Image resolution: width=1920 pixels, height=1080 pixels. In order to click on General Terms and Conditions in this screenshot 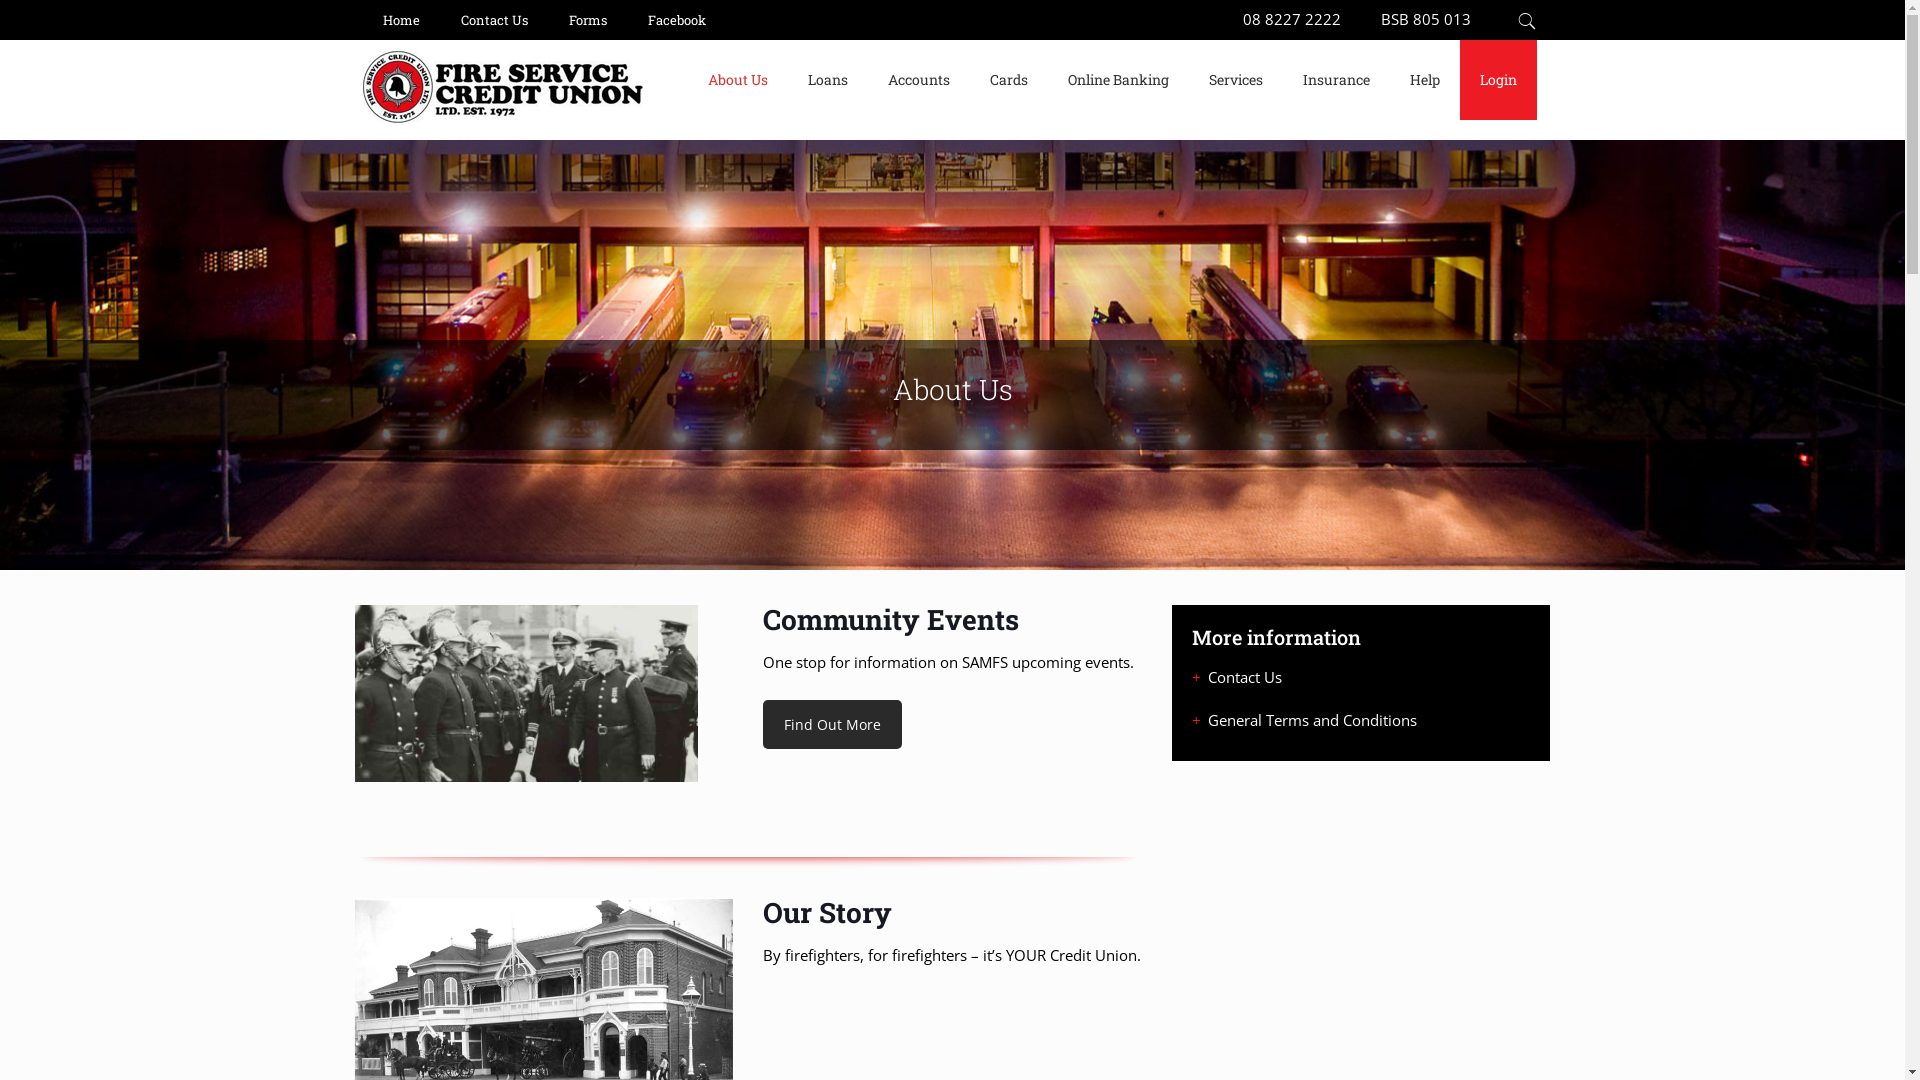, I will do `click(1312, 720)`.